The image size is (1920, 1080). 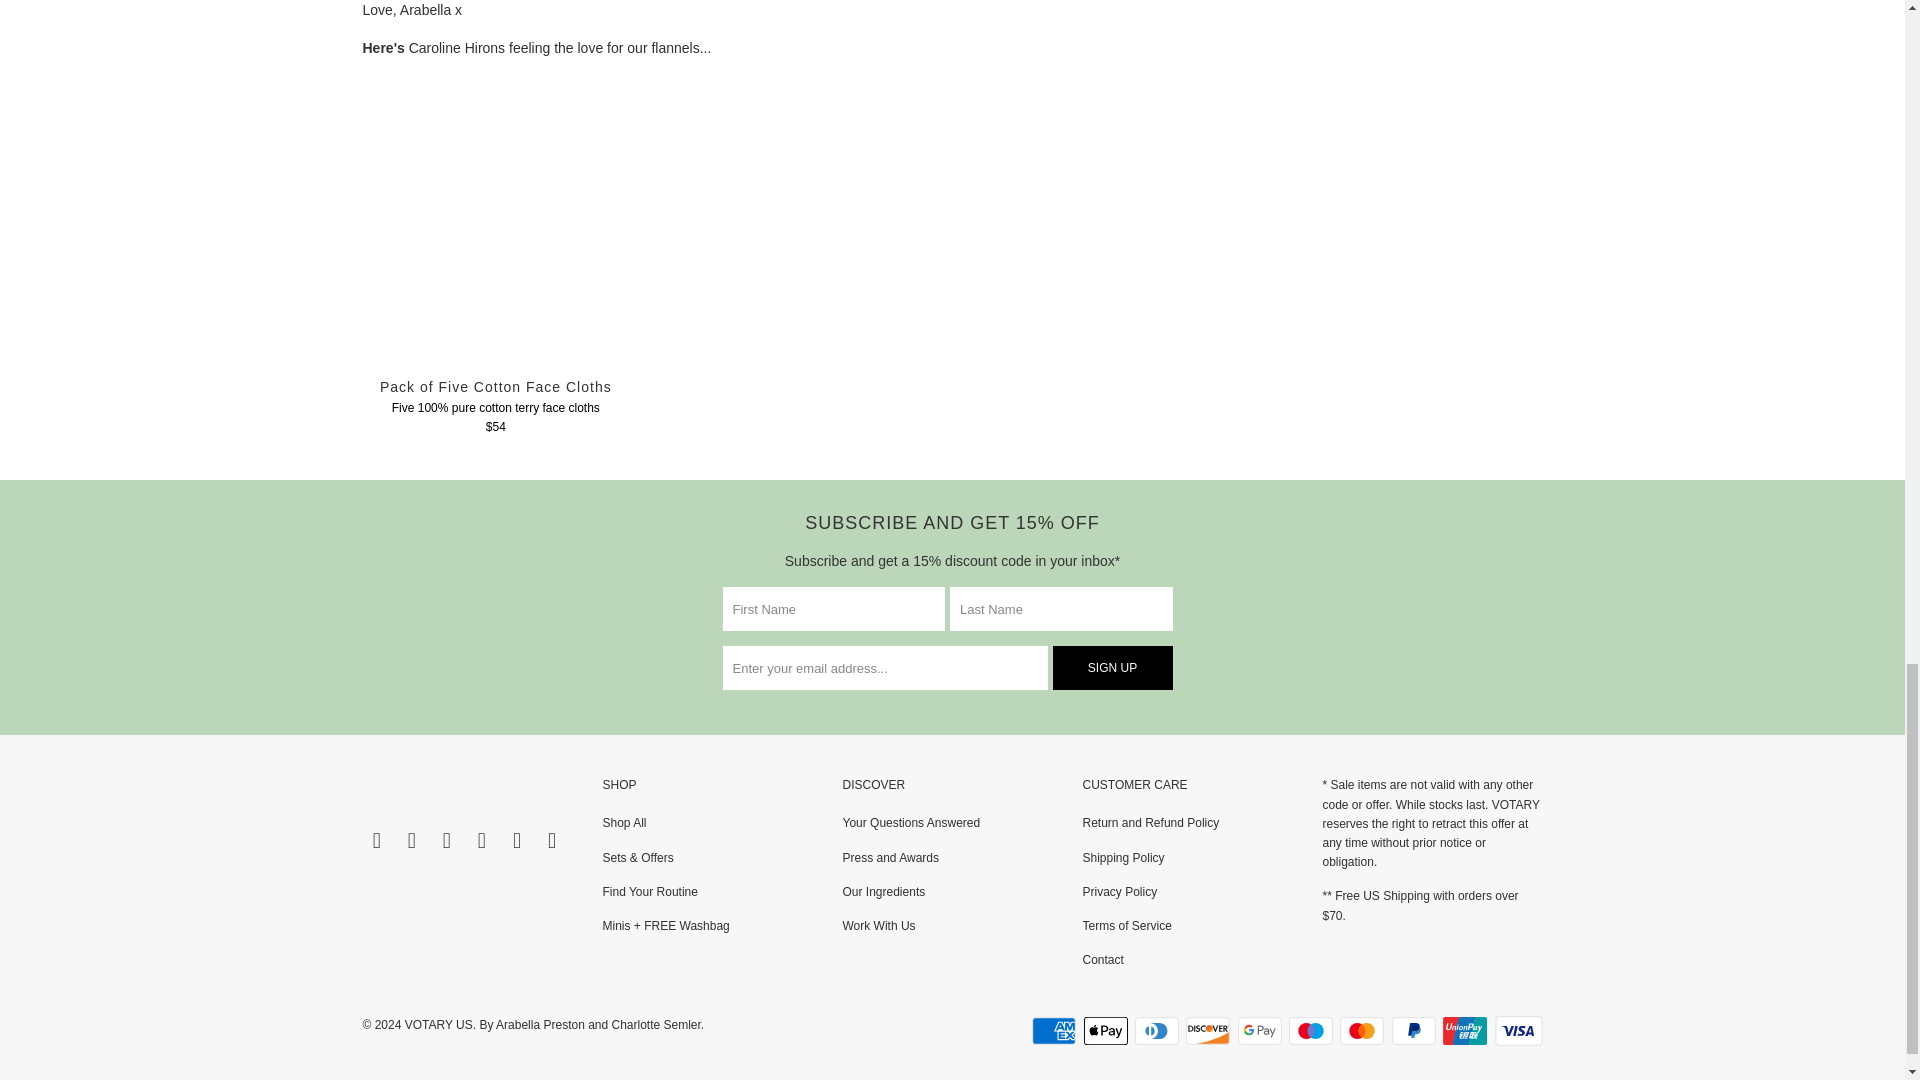 What do you see at coordinates (1108, 1031) in the screenshot?
I see `Apple Pay` at bounding box center [1108, 1031].